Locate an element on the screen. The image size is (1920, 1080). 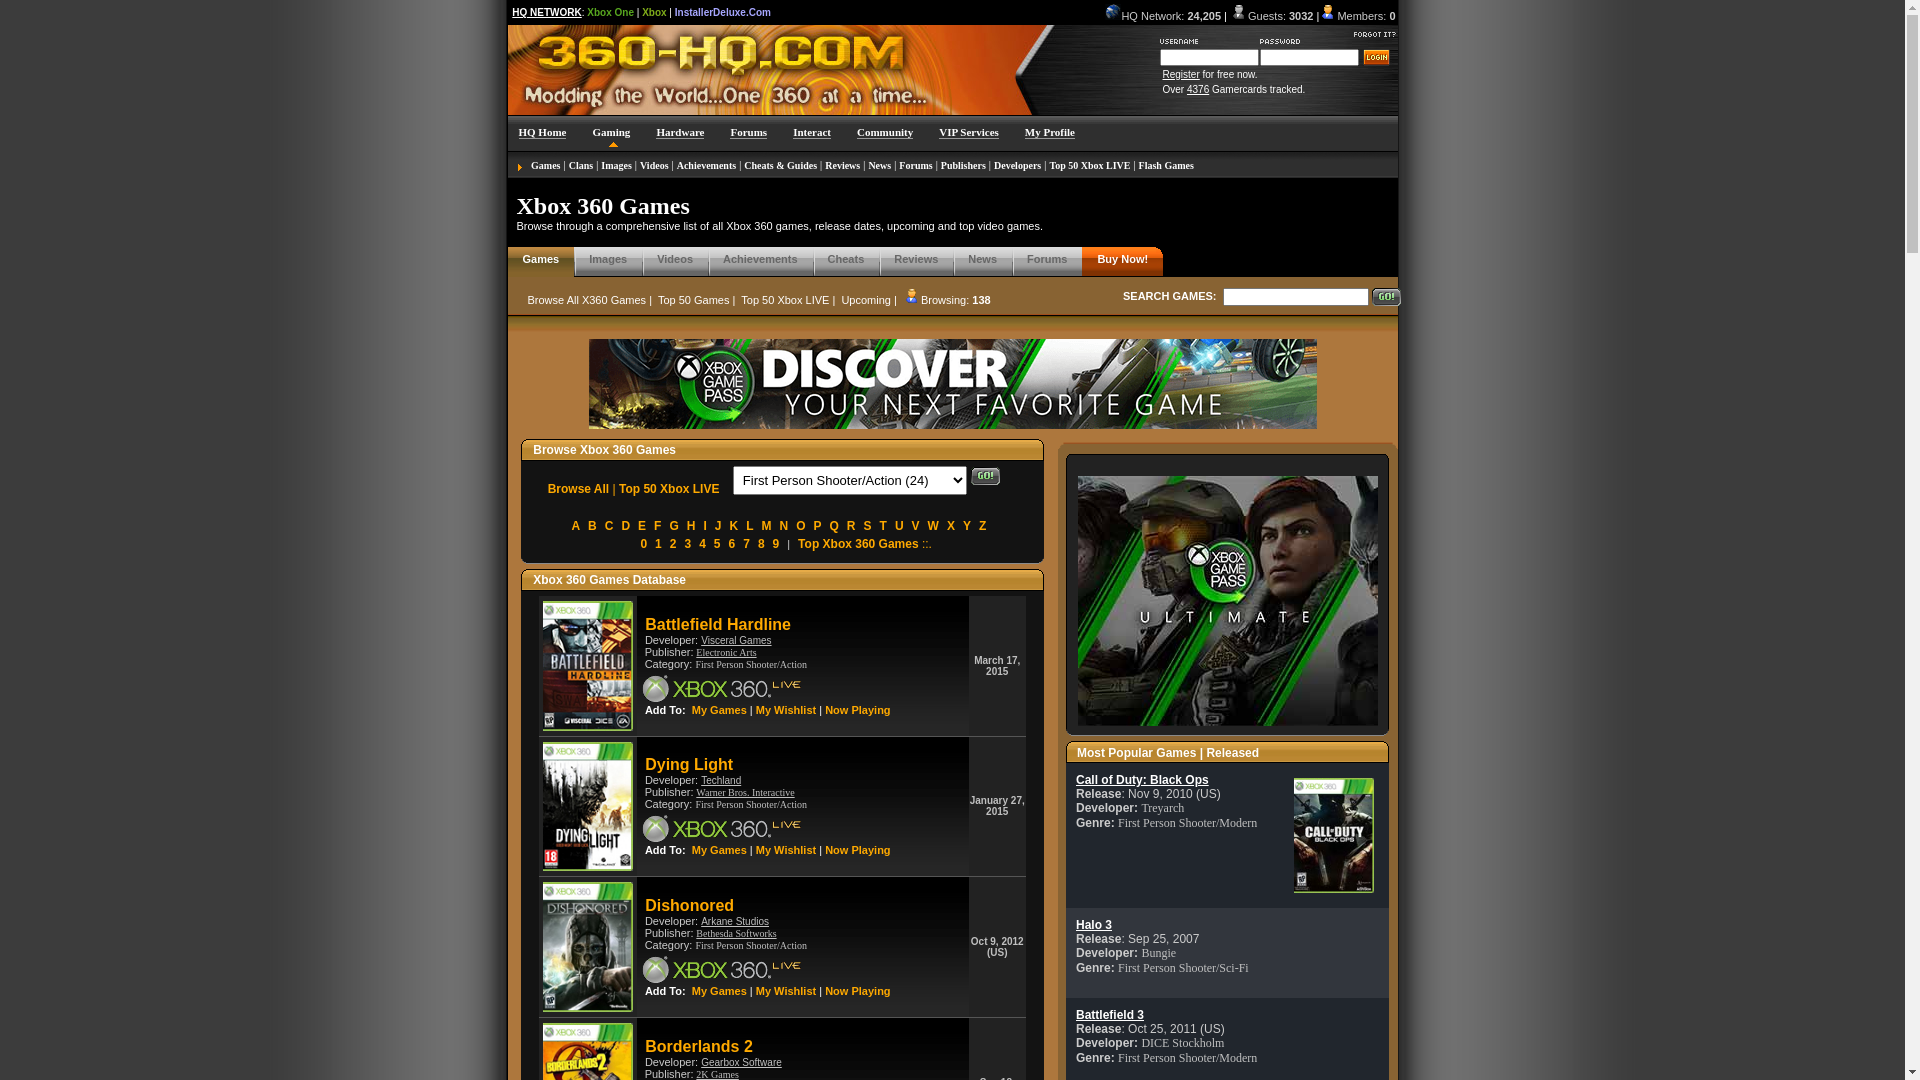
Forums is located at coordinates (1047, 259).